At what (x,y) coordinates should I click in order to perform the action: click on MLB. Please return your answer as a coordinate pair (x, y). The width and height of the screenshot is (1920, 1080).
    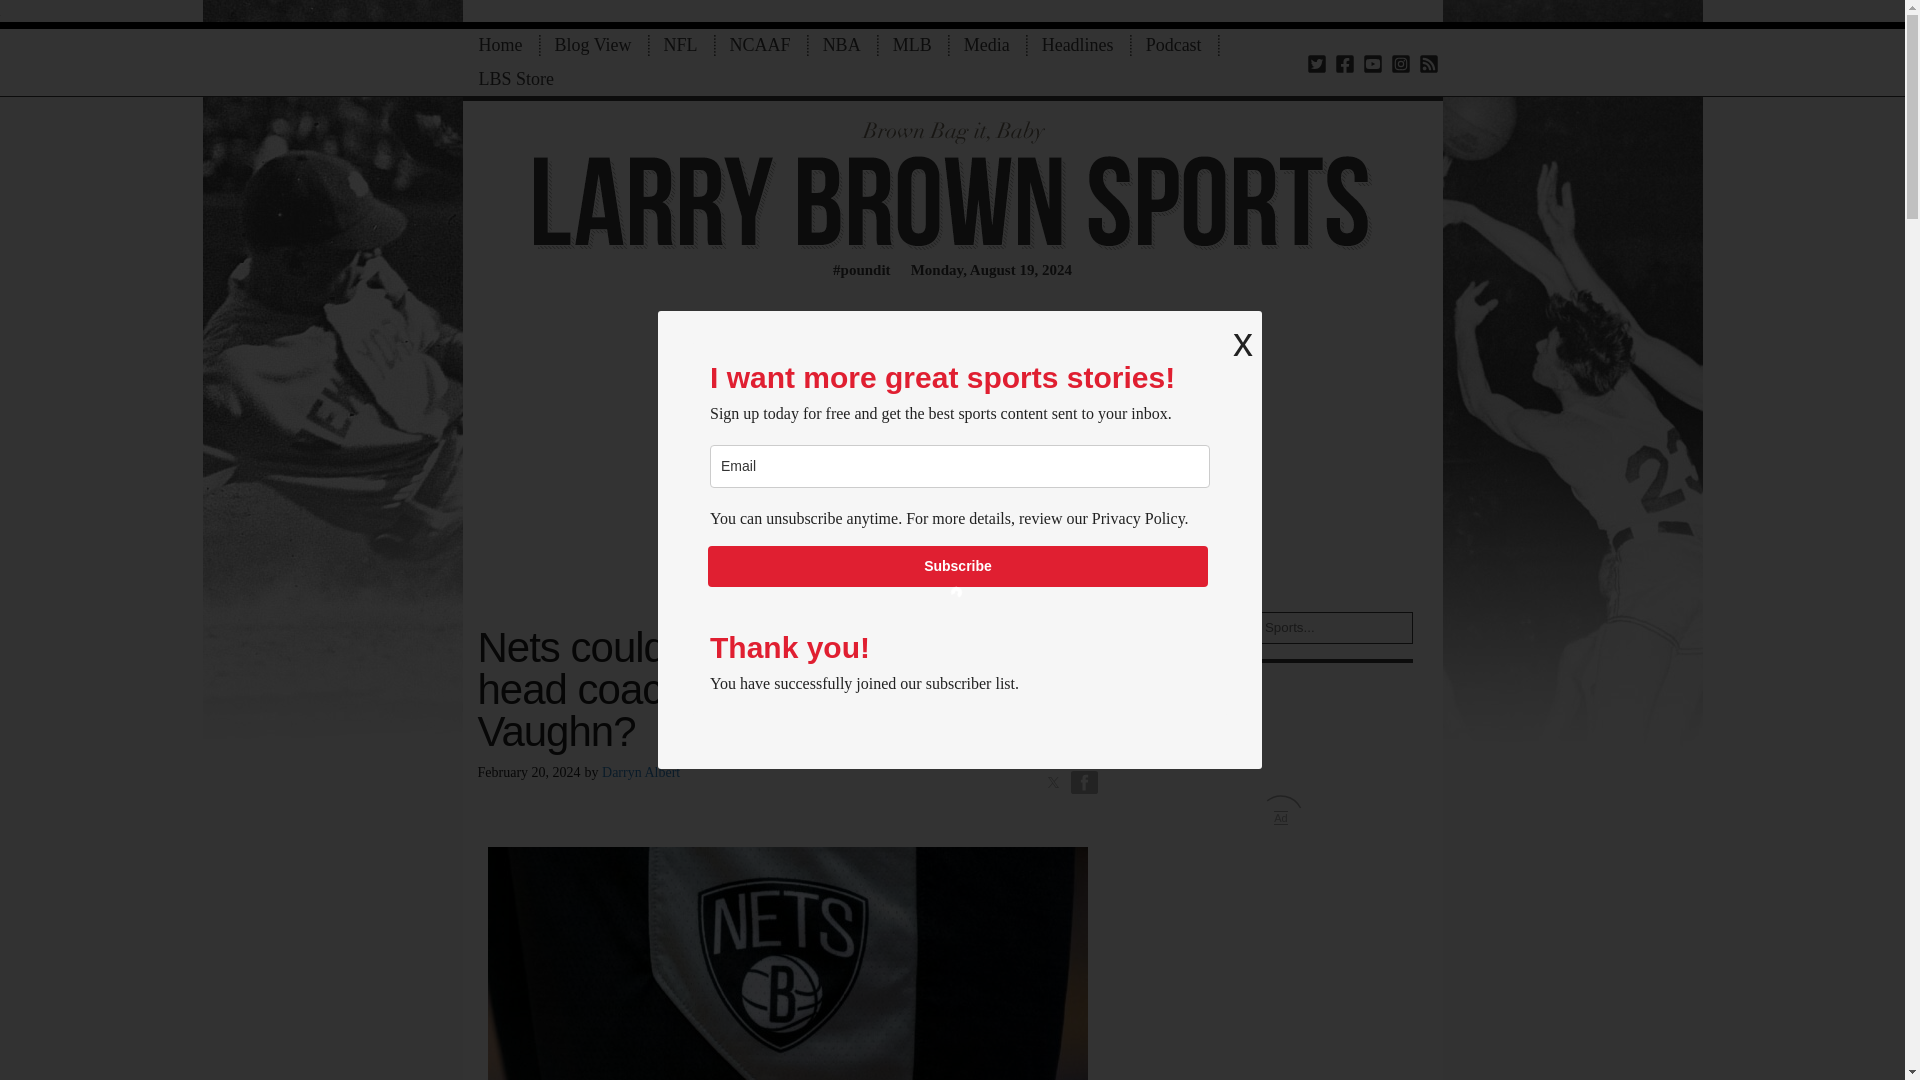
    Looking at the image, I should click on (912, 45).